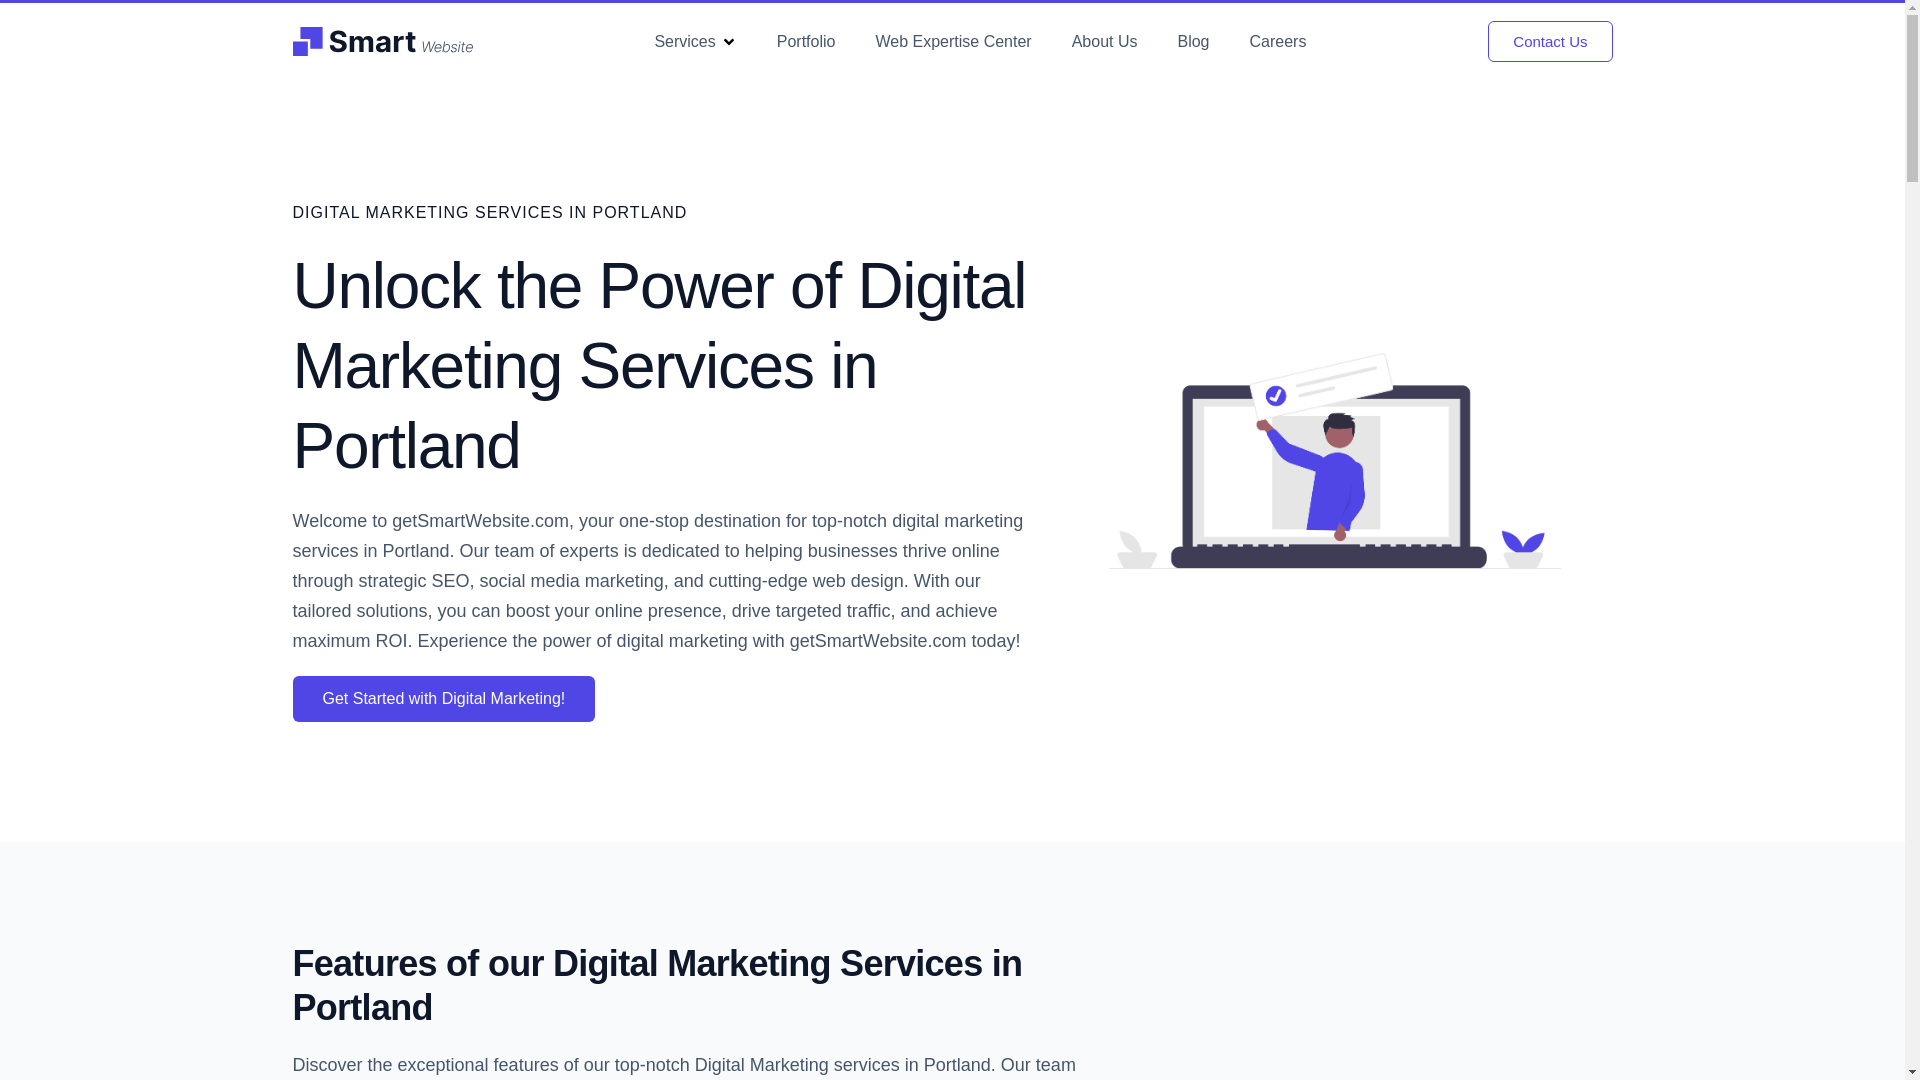 The width and height of the screenshot is (1920, 1080). I want to click on Get Started with Digital Marketing!, so click(443, 699).